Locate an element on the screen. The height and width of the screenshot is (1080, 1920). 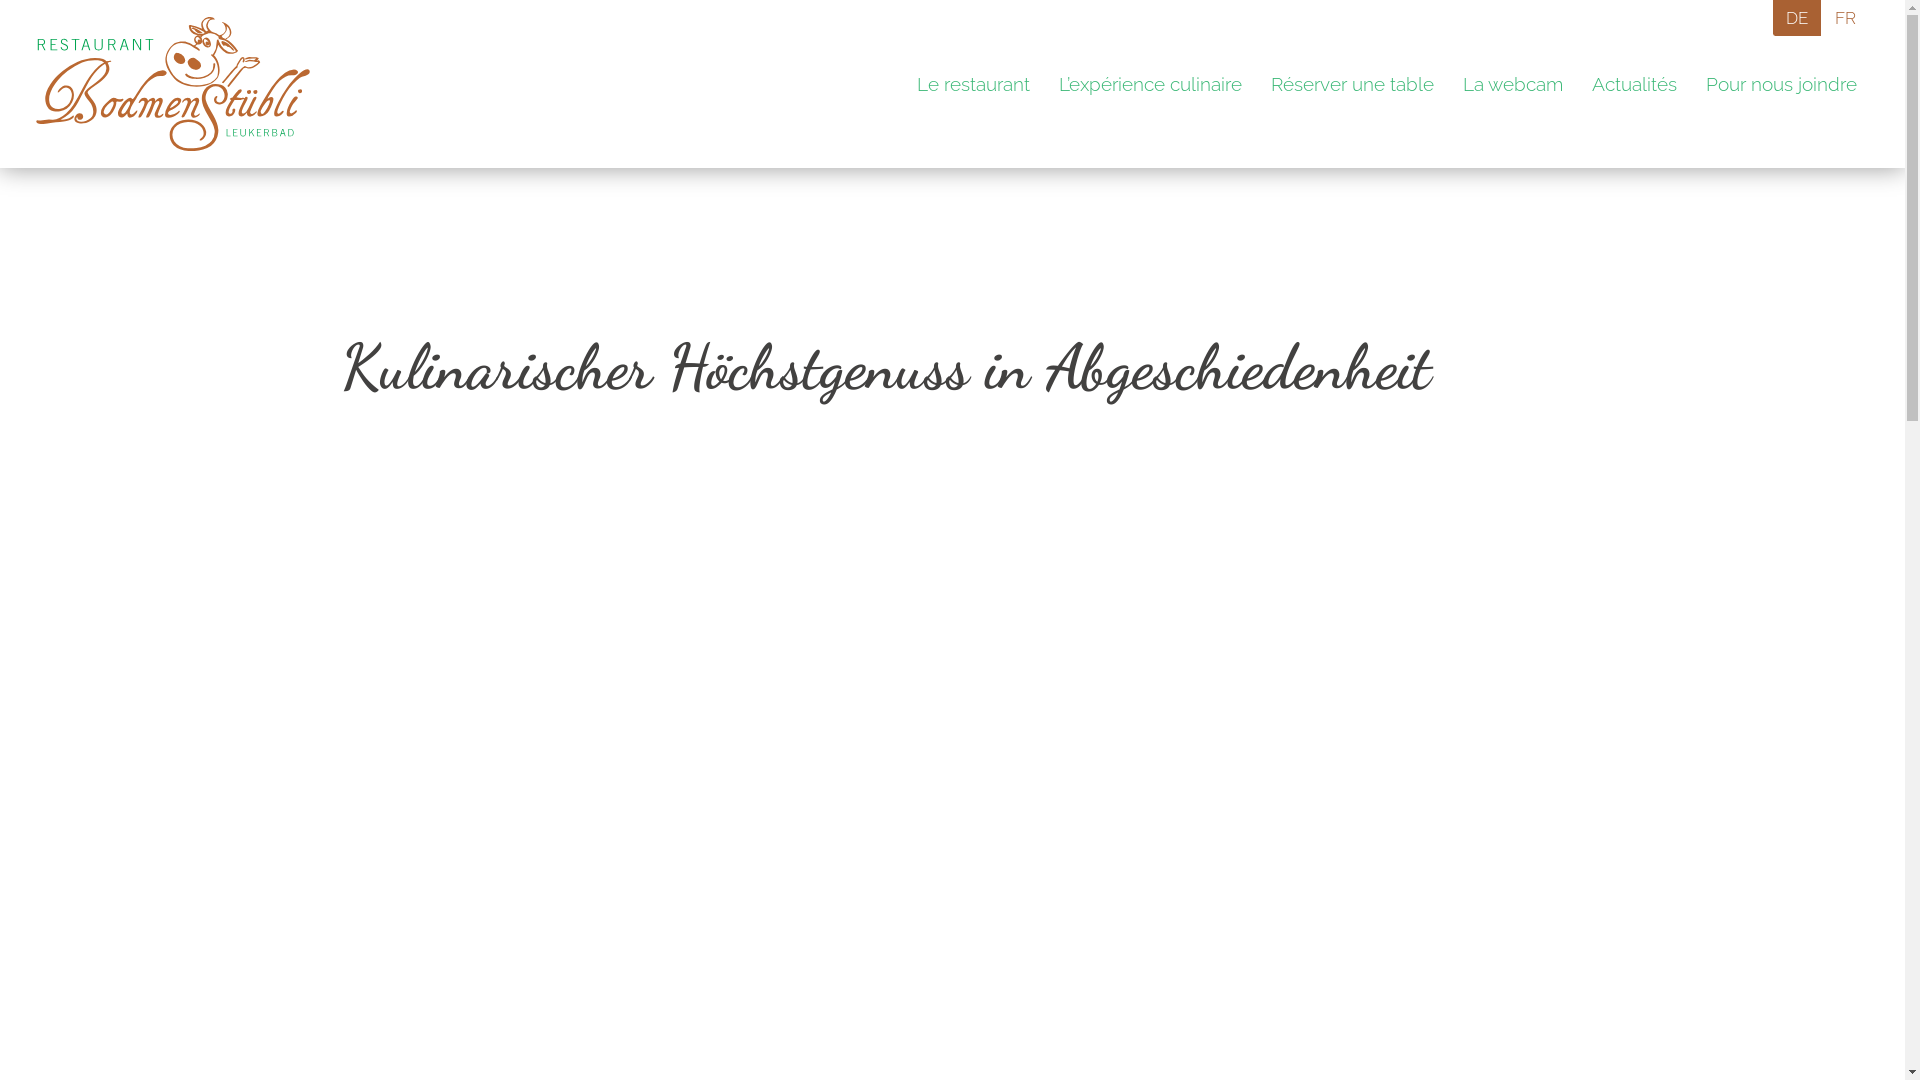
FR is located at coordinates (1845, 18).